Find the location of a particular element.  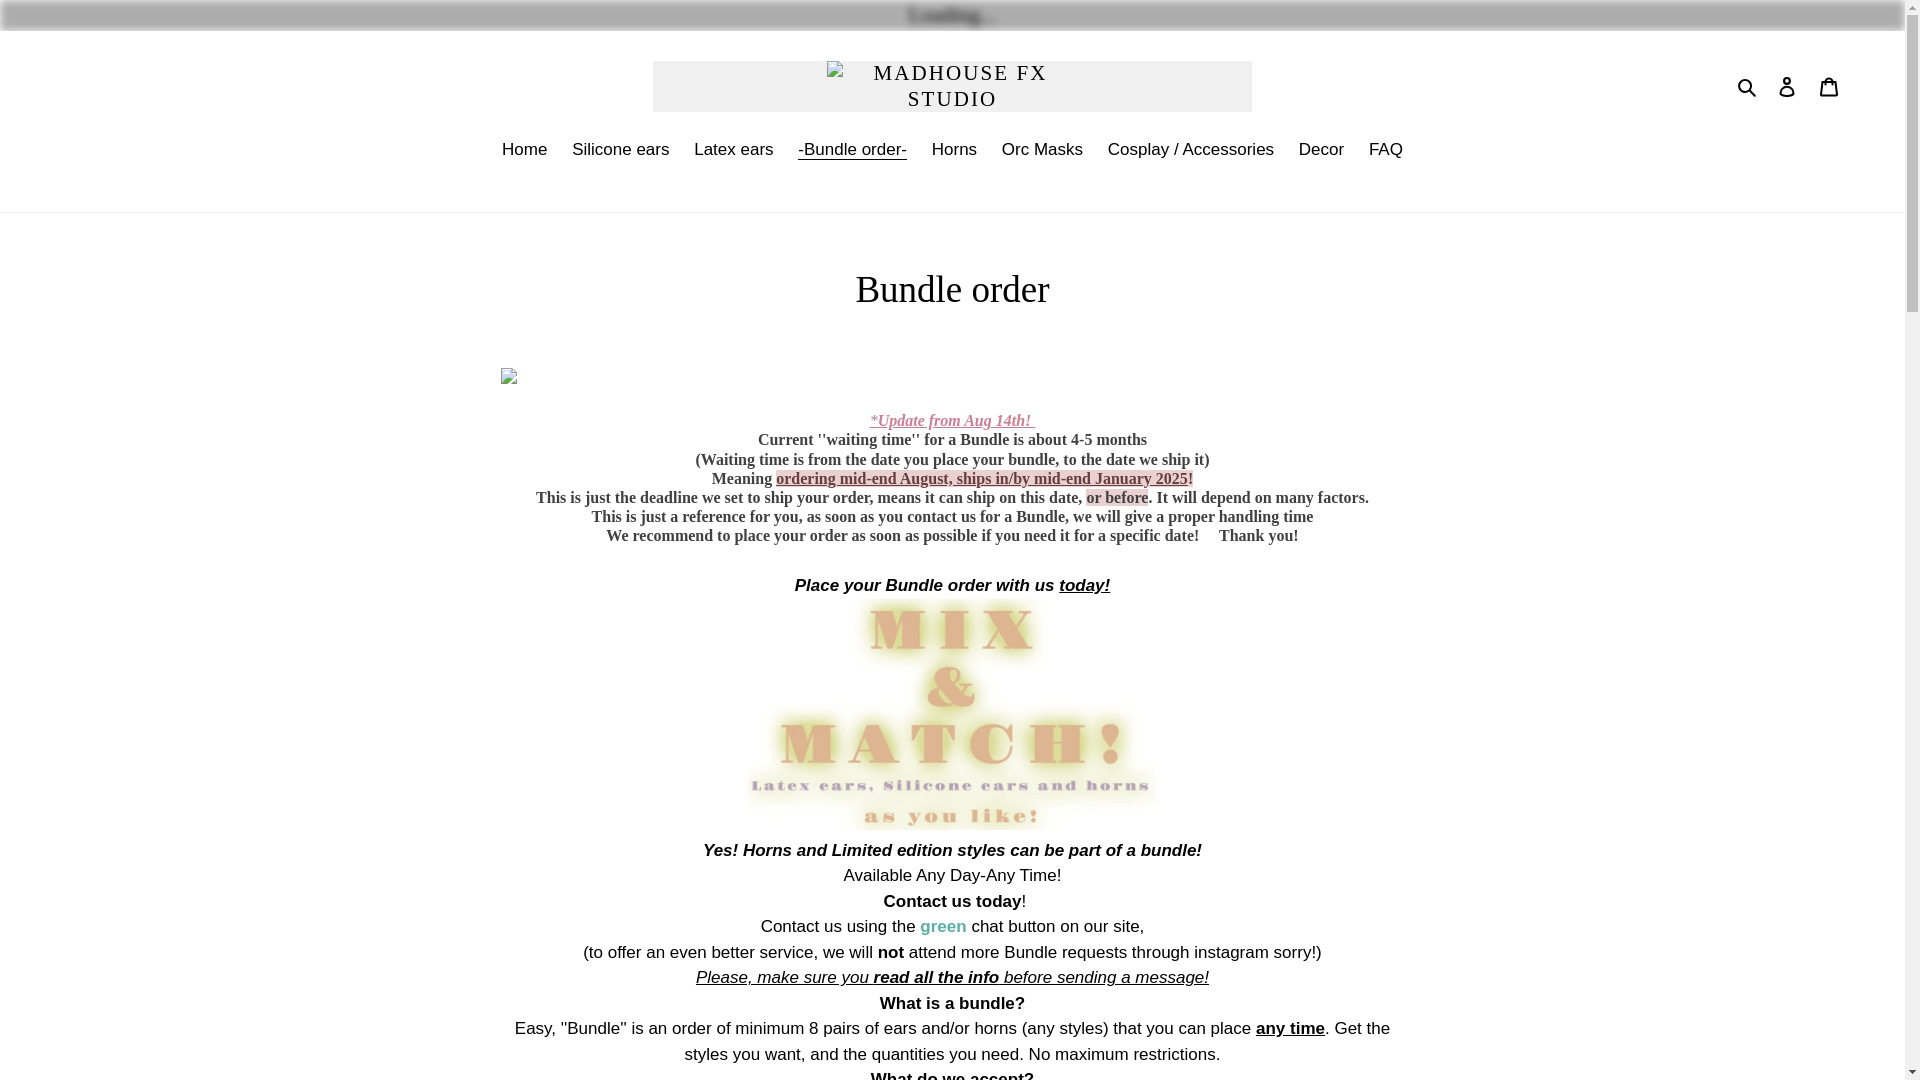

Decor is located at coordinates (1320, 152).